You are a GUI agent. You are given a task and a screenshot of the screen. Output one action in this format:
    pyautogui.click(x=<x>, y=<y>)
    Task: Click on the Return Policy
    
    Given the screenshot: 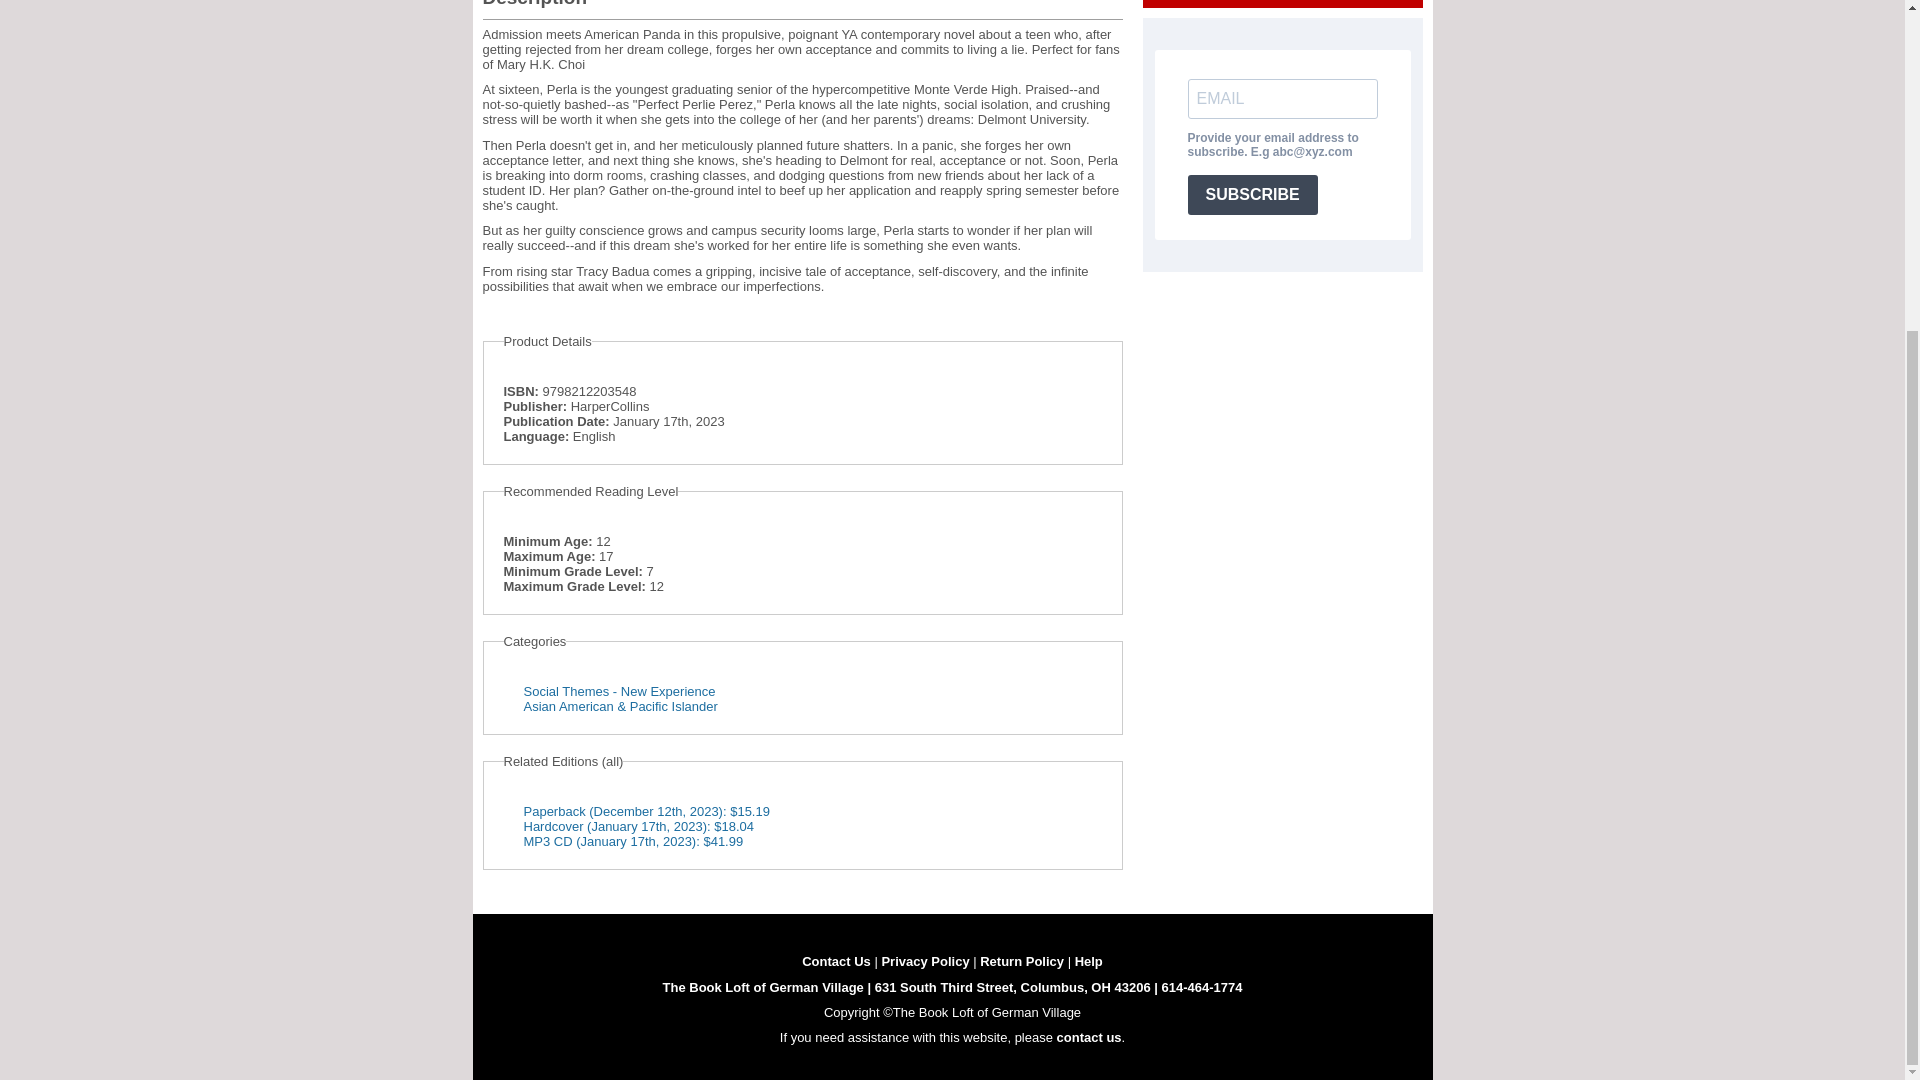 What is the action you would take?
    pyautogui.click(x=1021, y=960)
    